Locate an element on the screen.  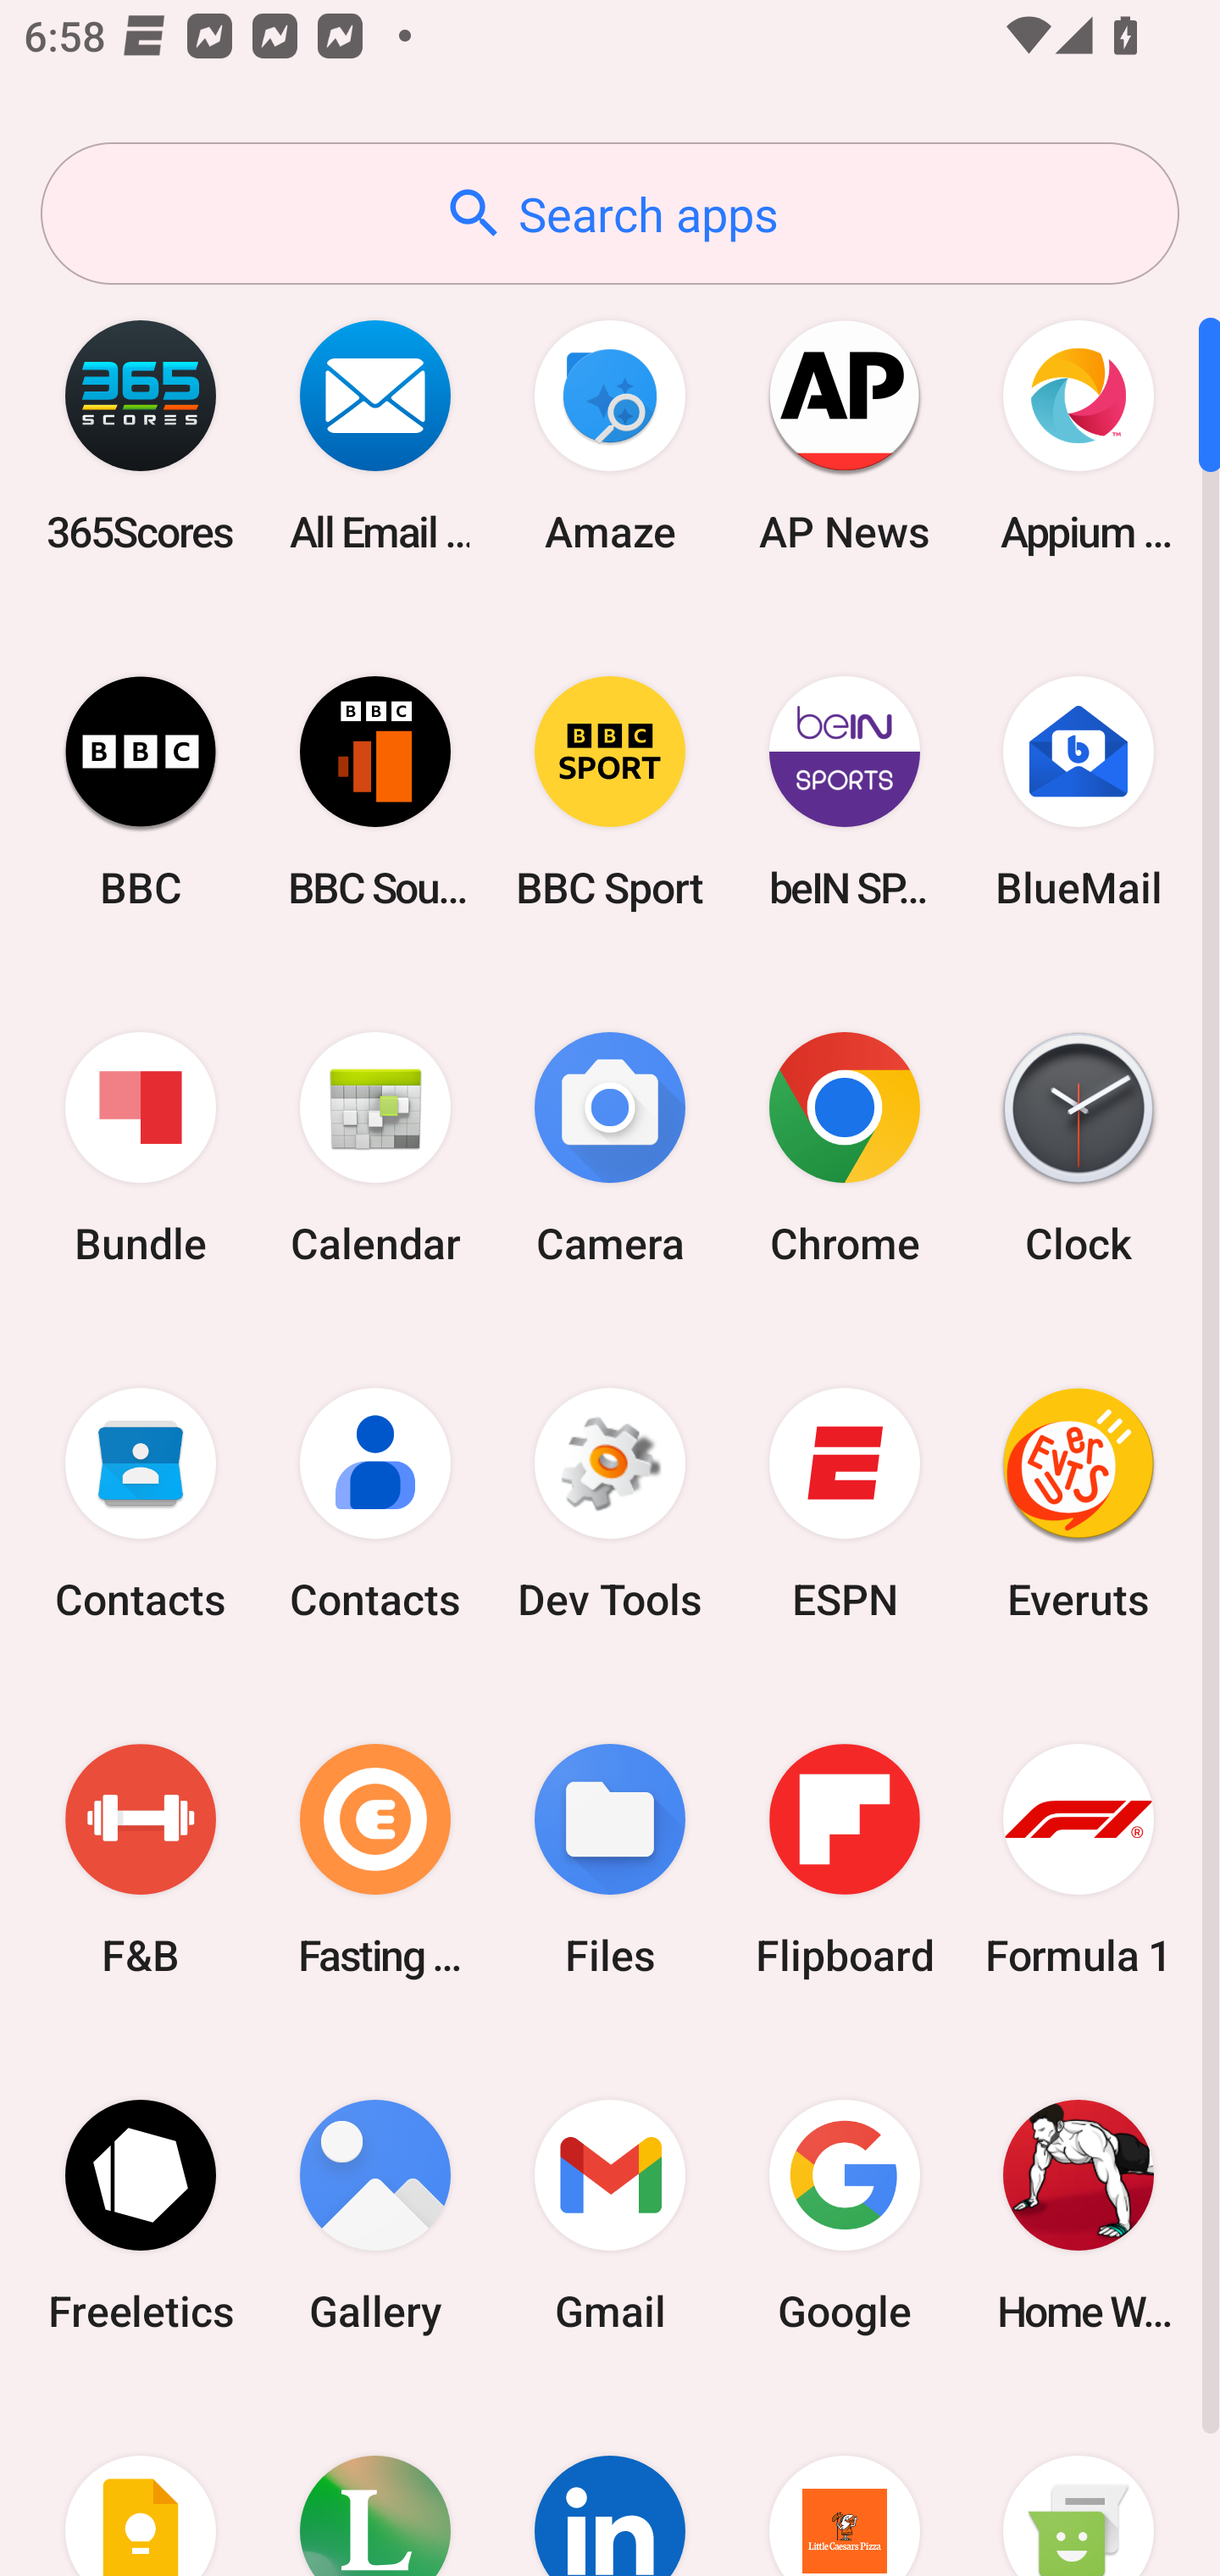
Google is located at coordinates (844, 2215).